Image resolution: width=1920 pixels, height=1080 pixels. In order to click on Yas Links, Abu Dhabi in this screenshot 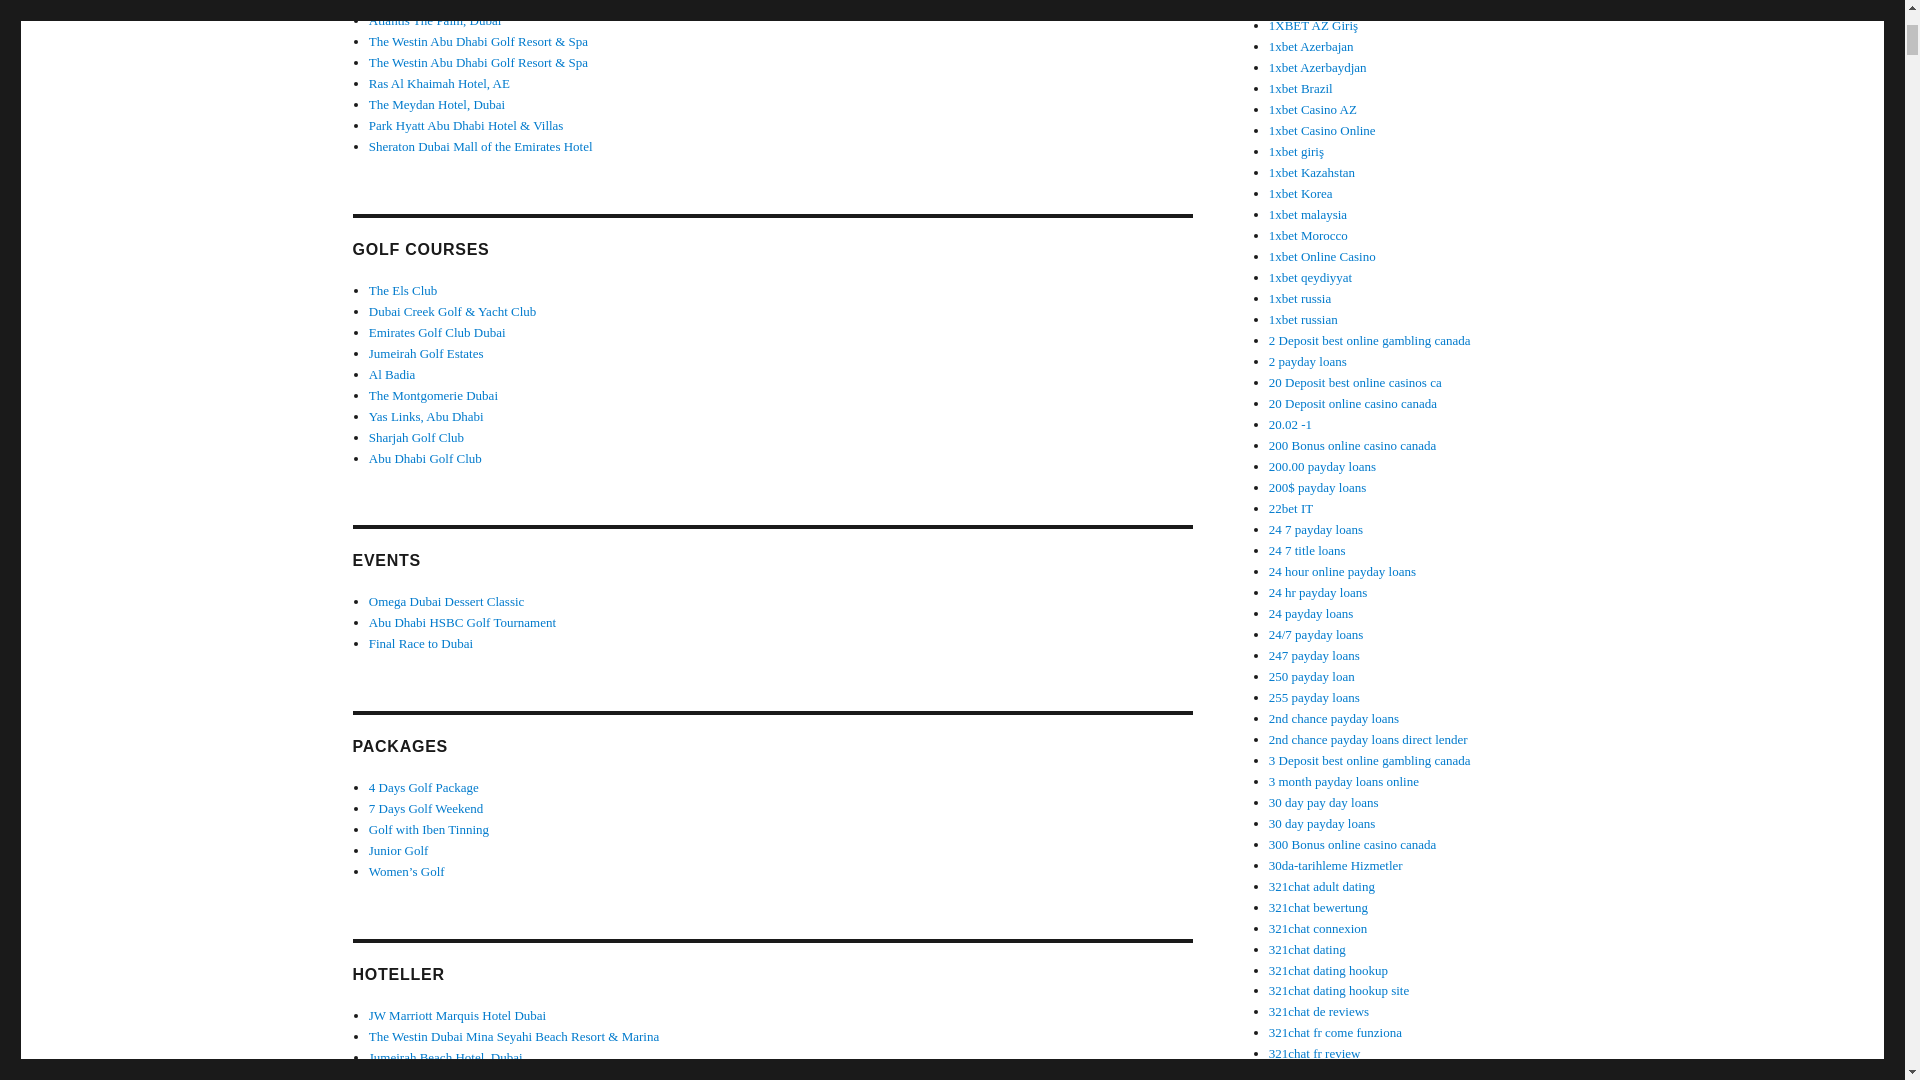, I will do `click(426, 416)`.